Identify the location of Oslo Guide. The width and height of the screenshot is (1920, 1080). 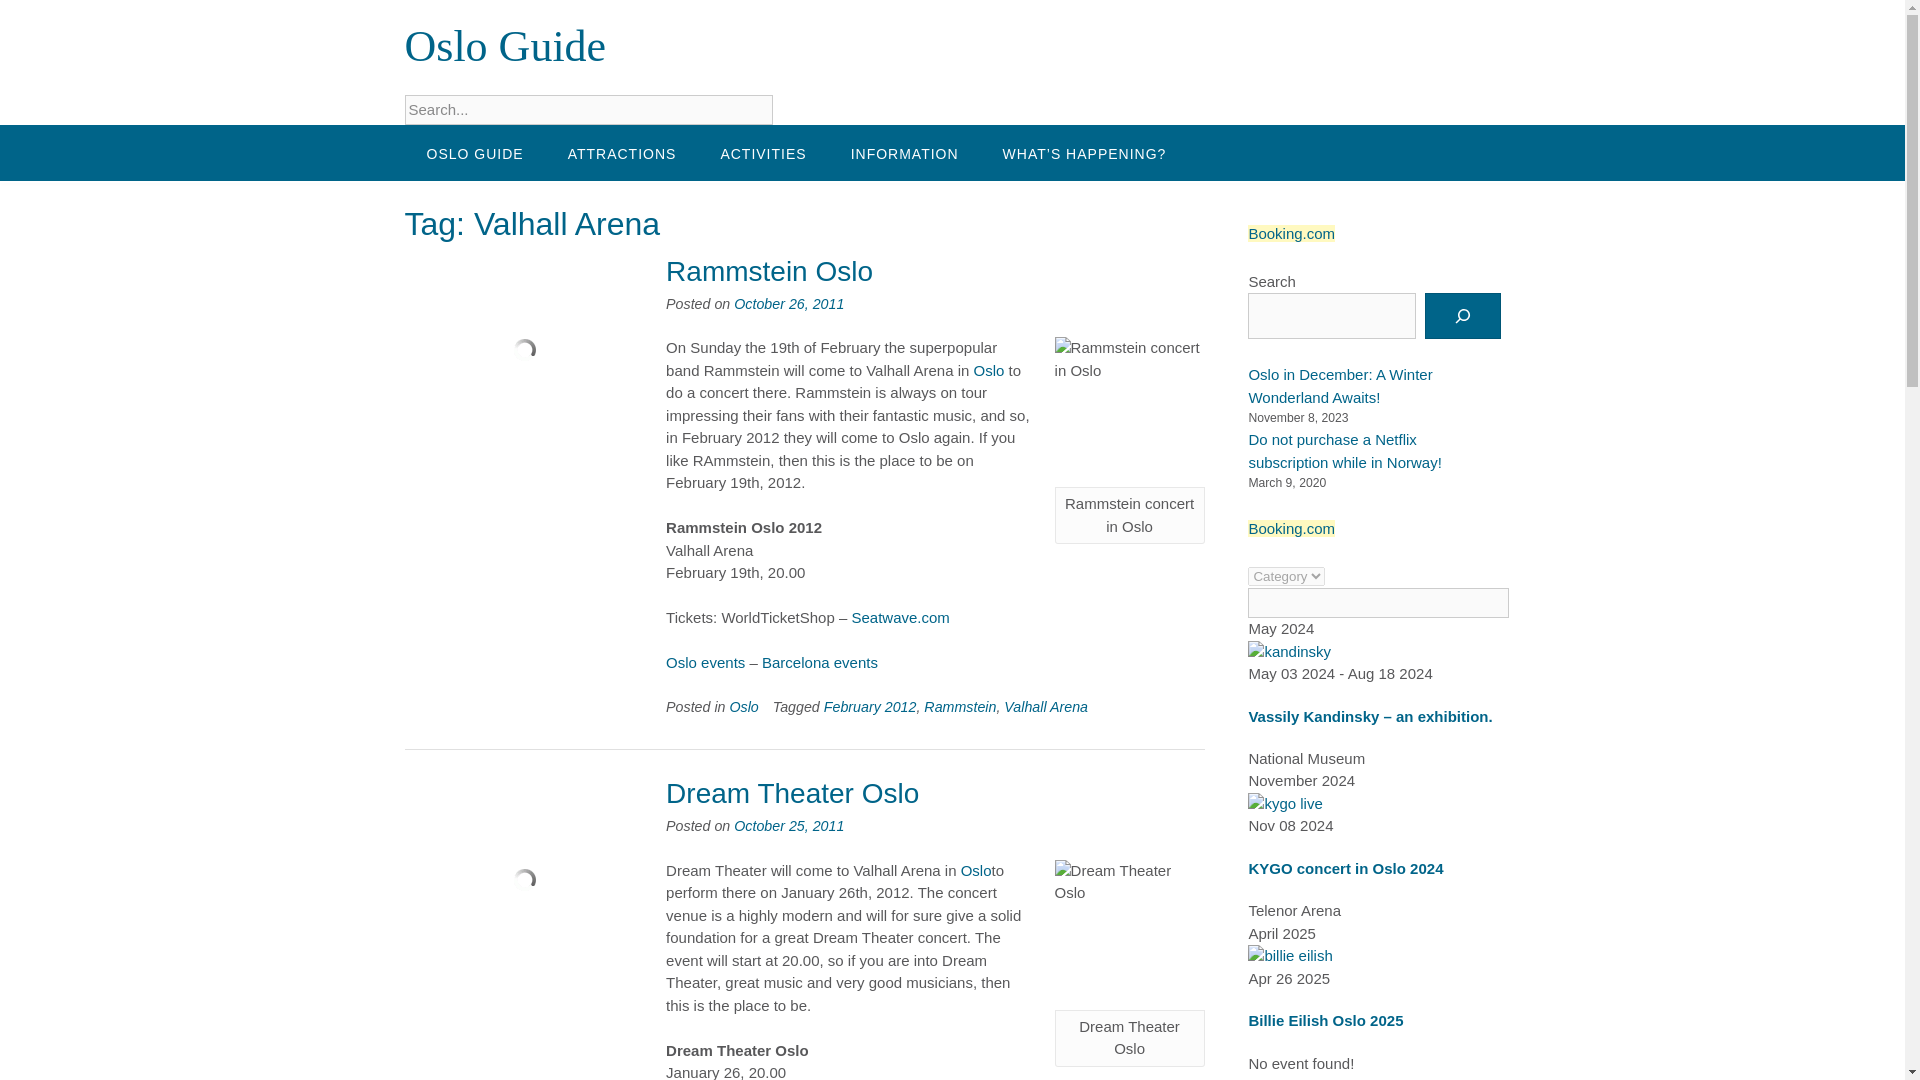
(504, 46).